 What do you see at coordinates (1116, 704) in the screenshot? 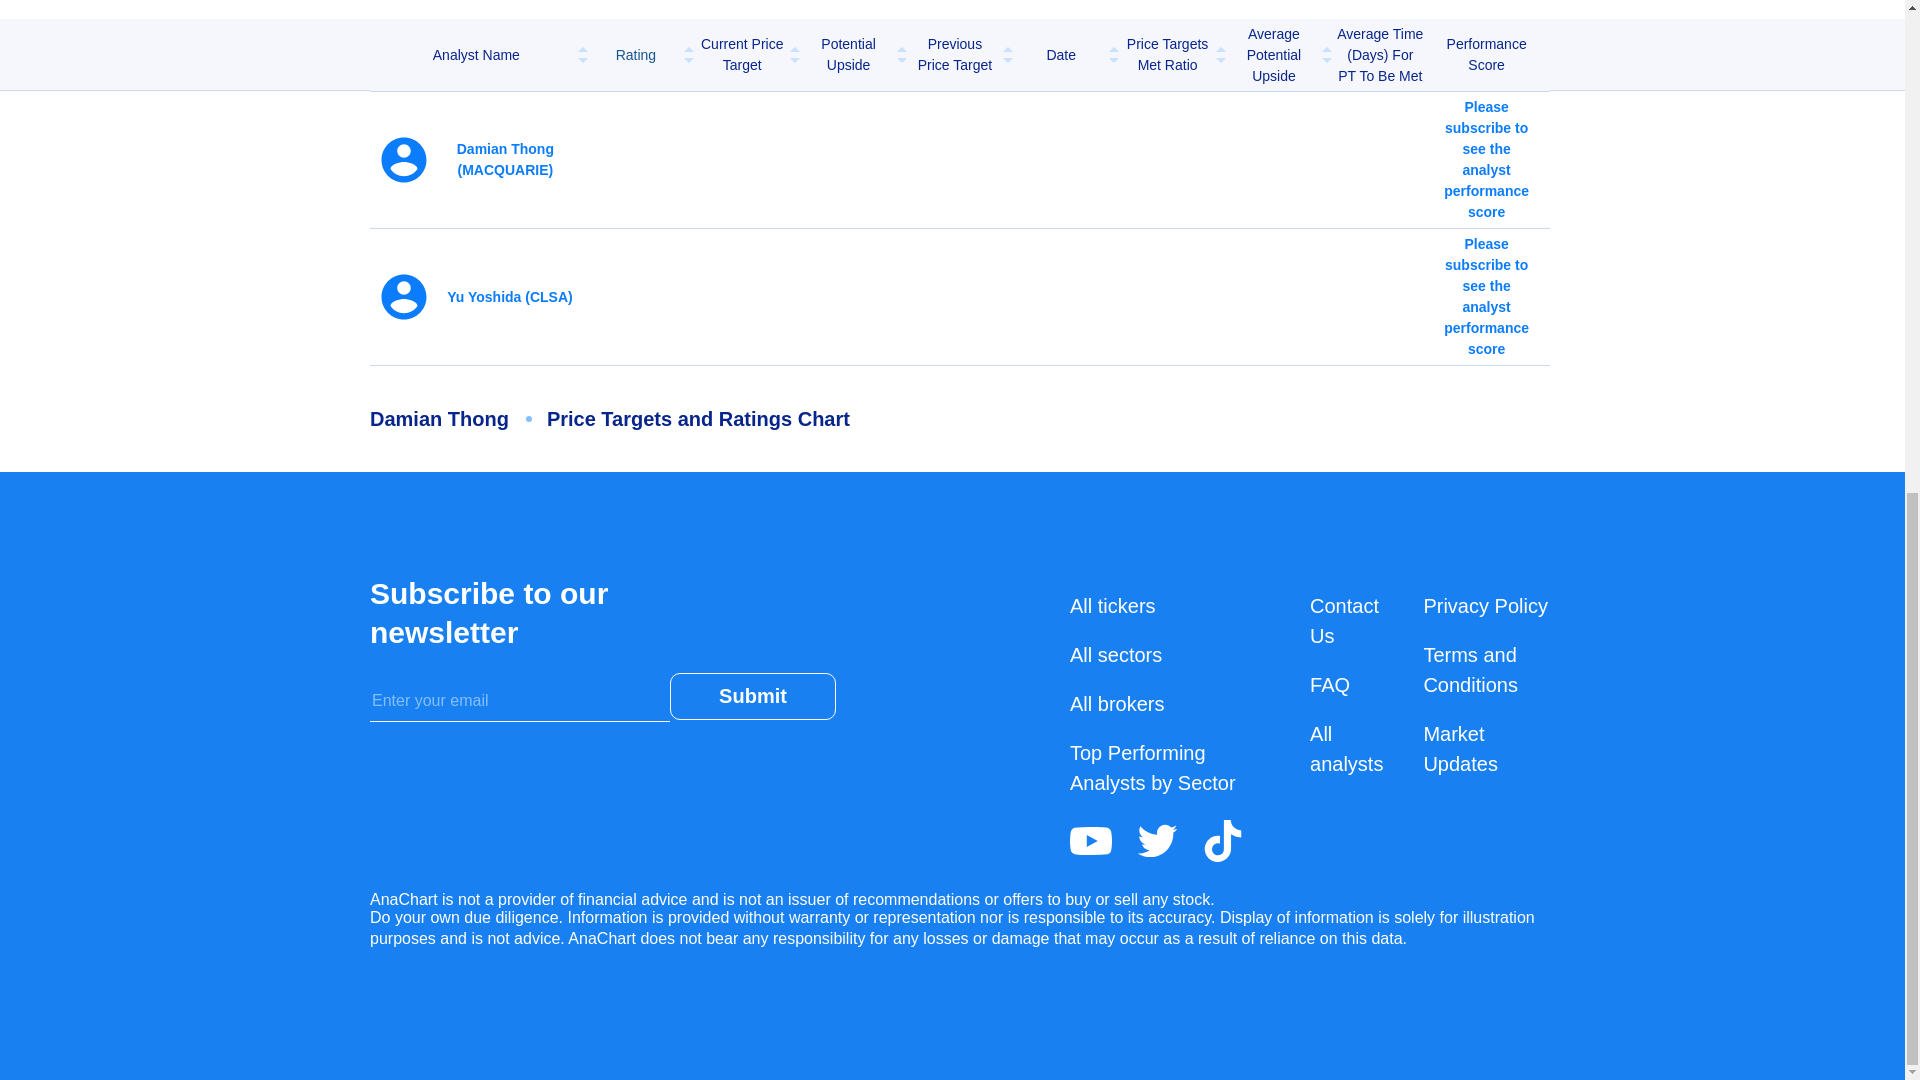
I see `All brokers` at bounding box center [1116, 704].